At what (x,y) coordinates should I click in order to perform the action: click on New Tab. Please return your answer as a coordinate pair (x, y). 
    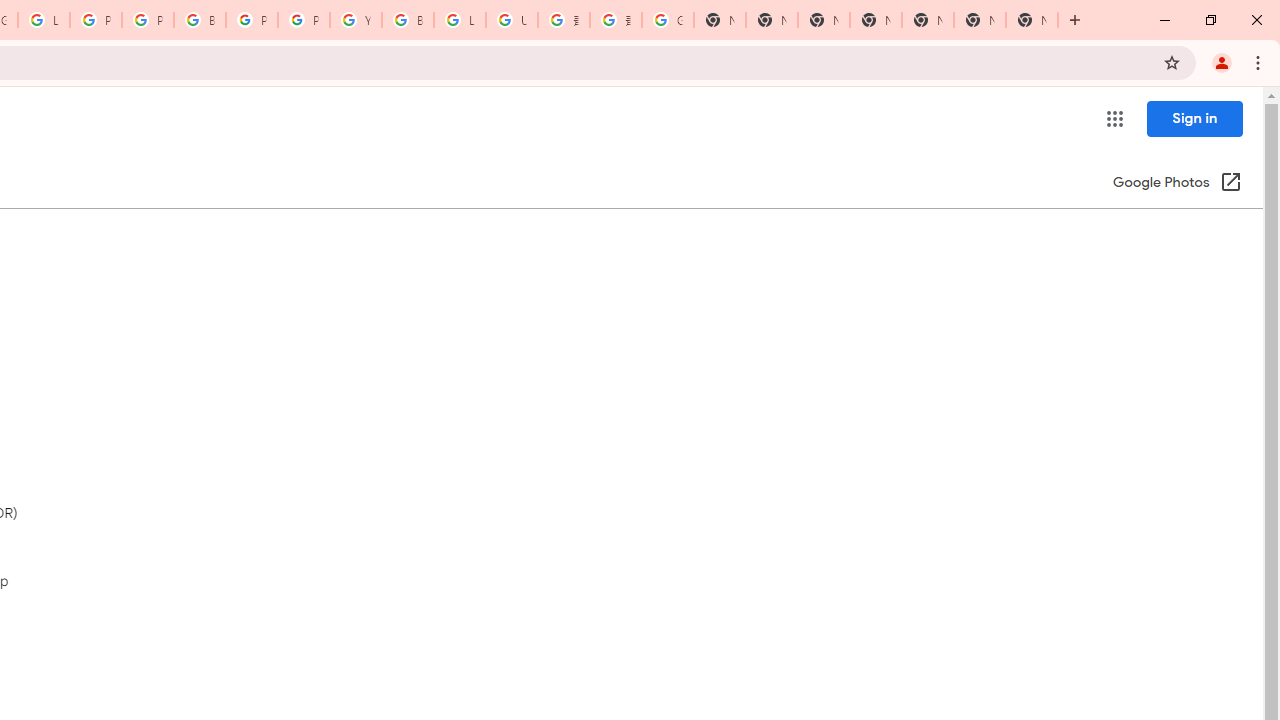
    Looking at the image, I should click on (1032, 20).